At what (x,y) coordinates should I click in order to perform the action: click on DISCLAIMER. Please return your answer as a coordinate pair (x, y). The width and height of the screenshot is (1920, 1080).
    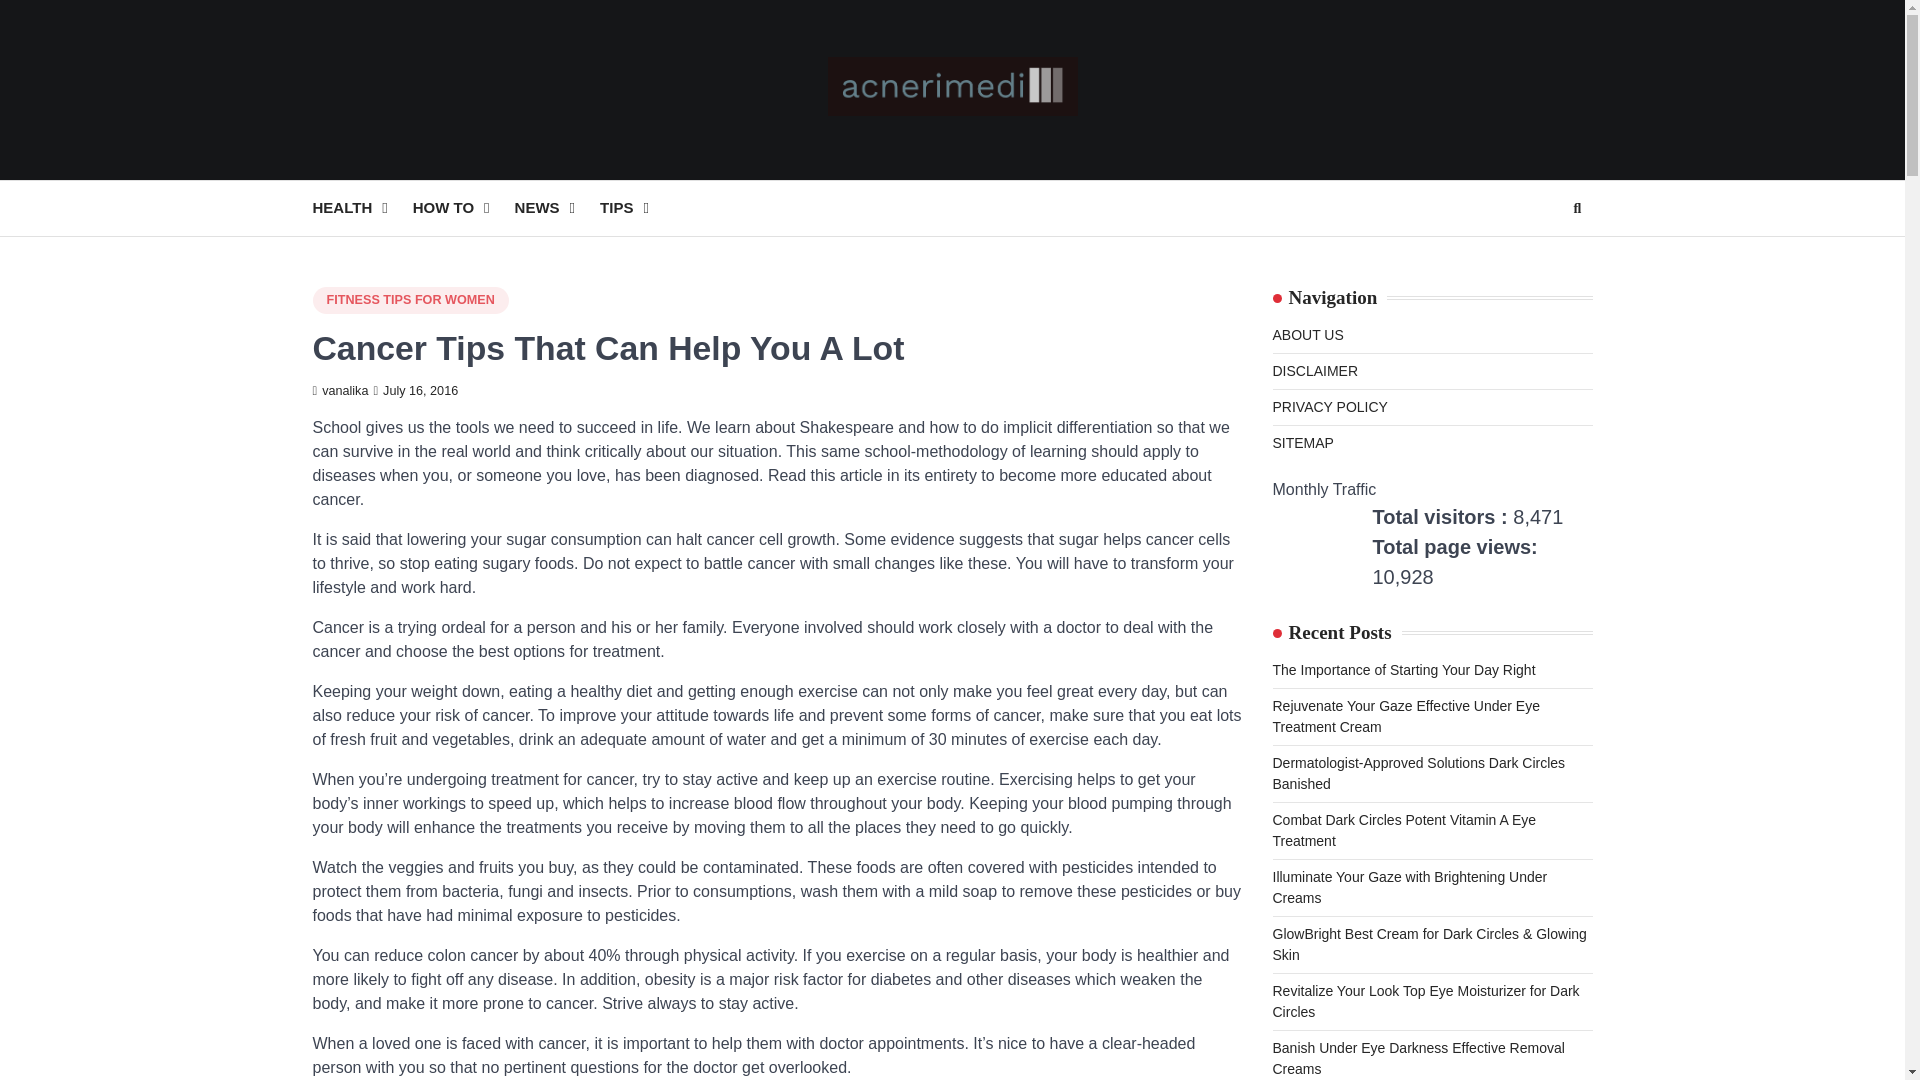
    Looking at the image, I should click on (1314, 370).